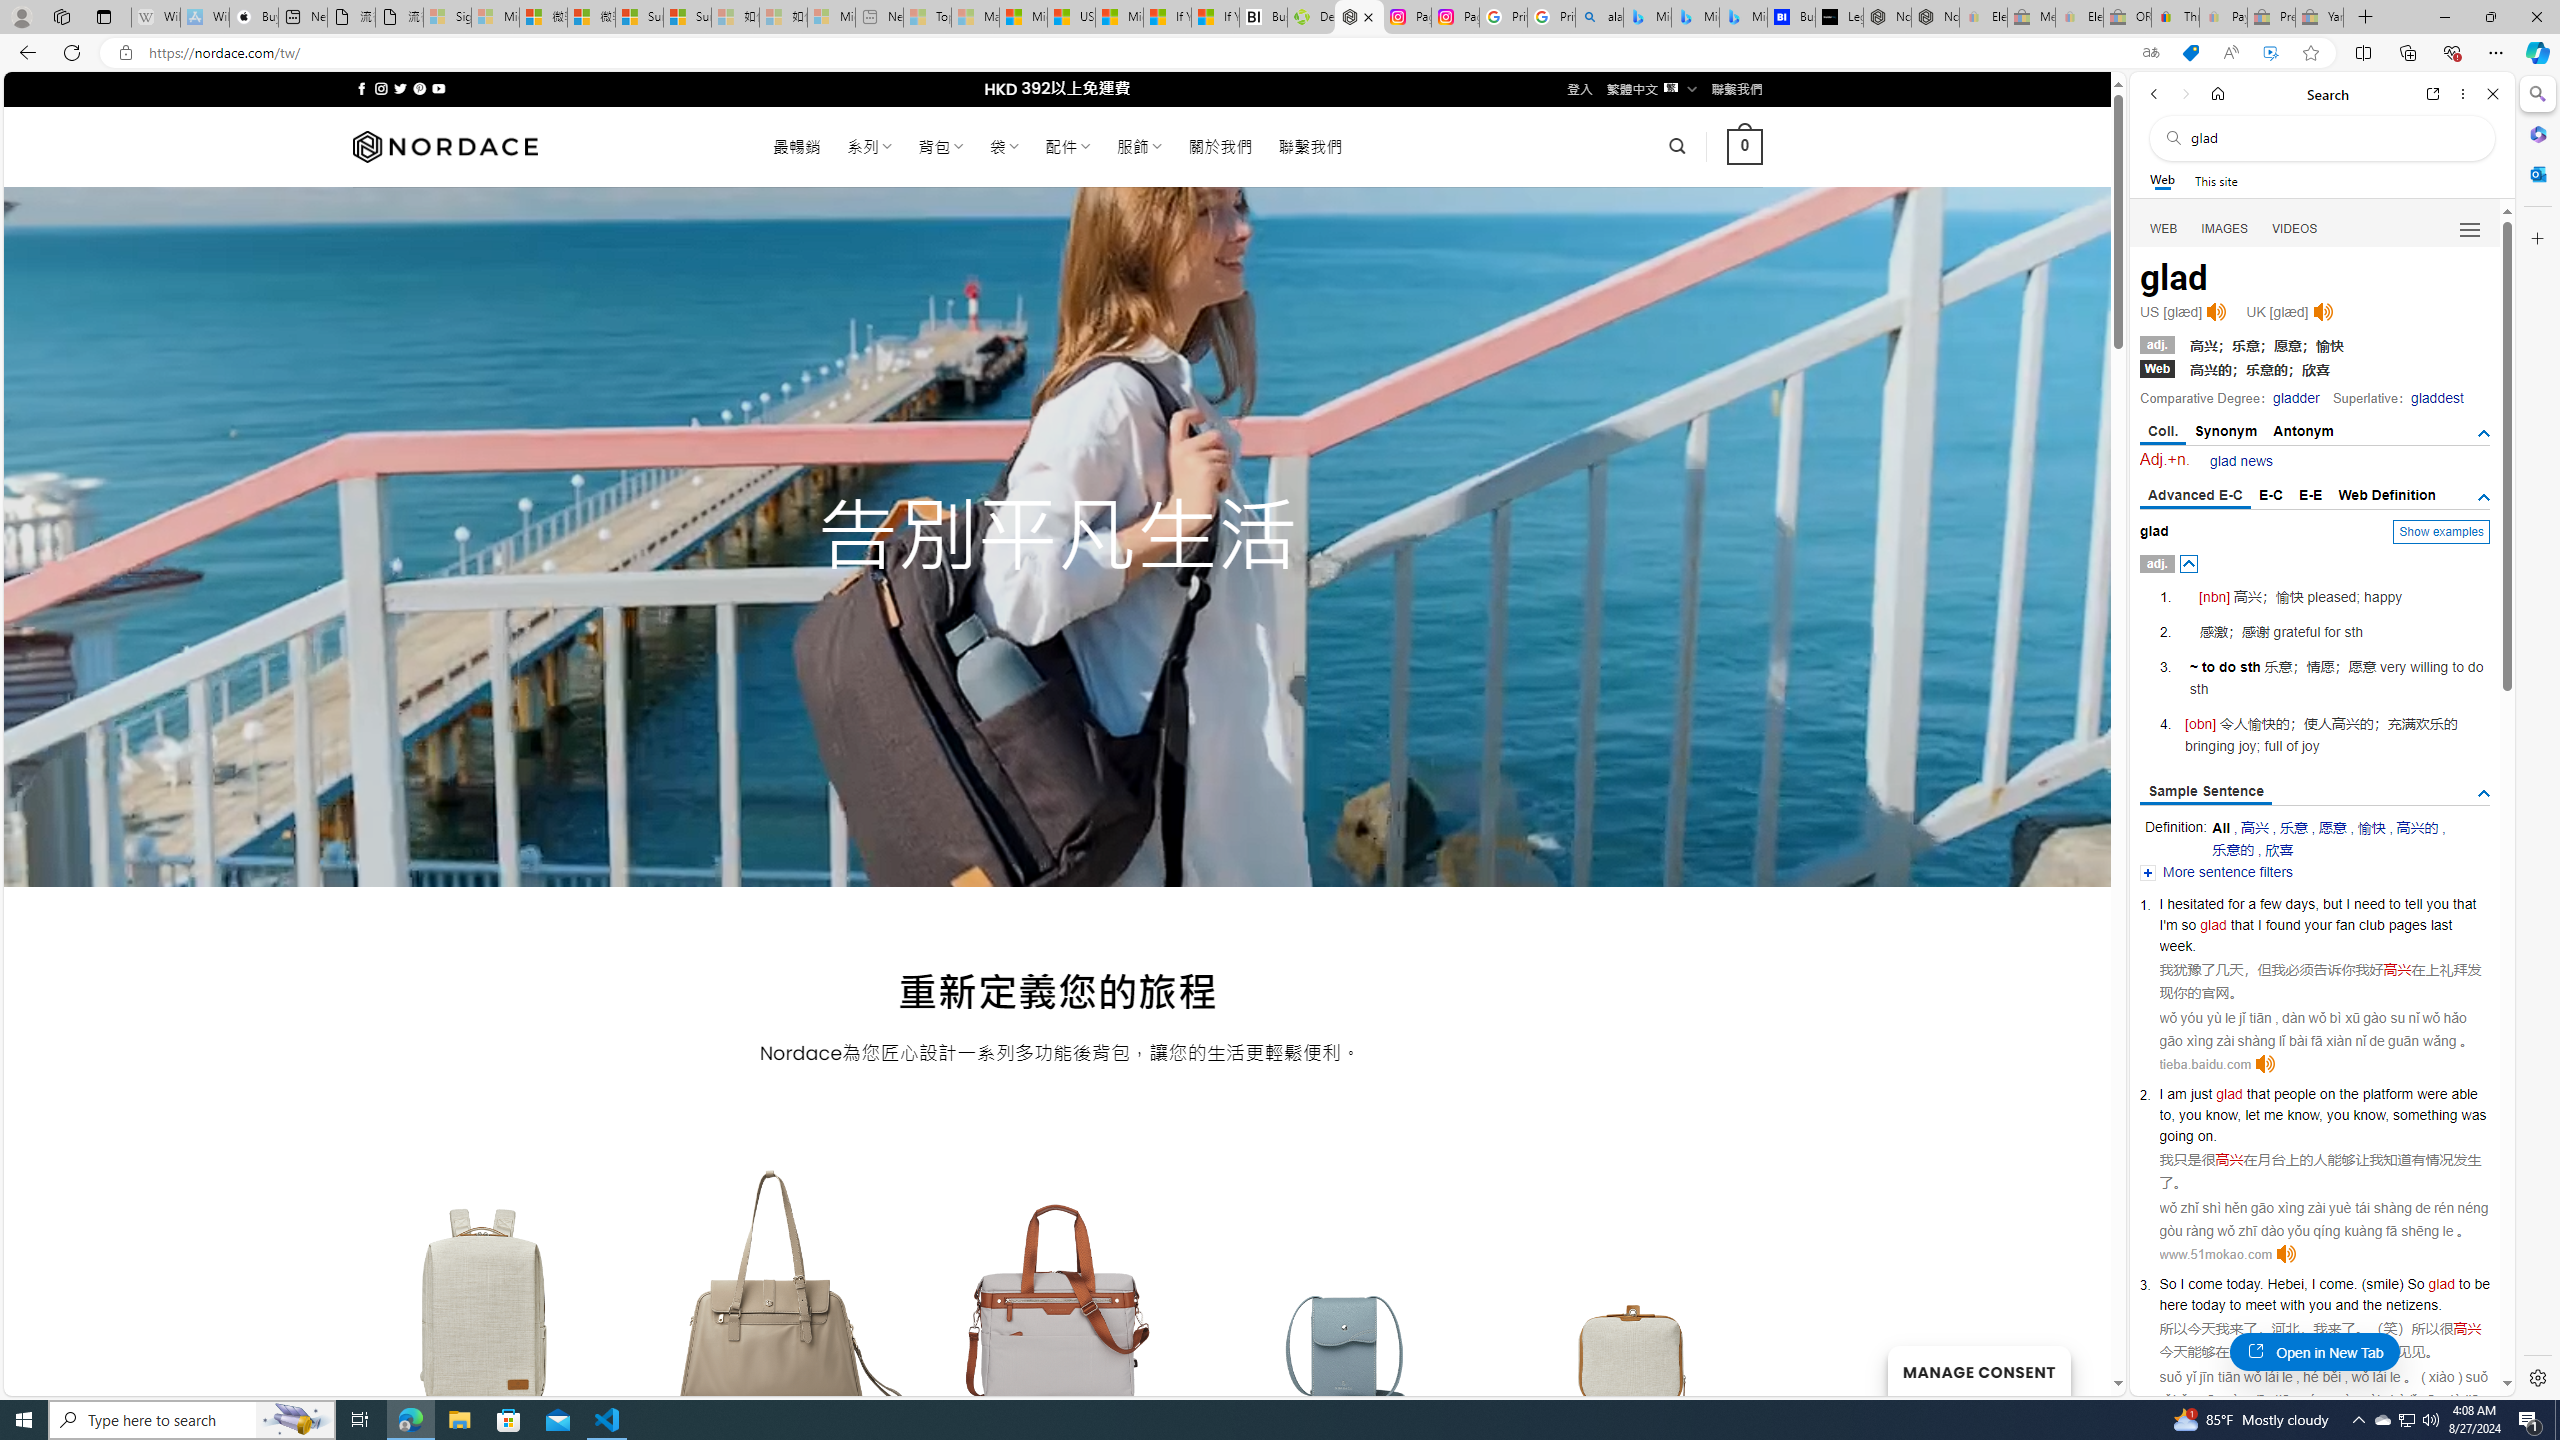  Describe the element at coordinates (2226, 431) in the screenshot. I see `Synonym` at that location.